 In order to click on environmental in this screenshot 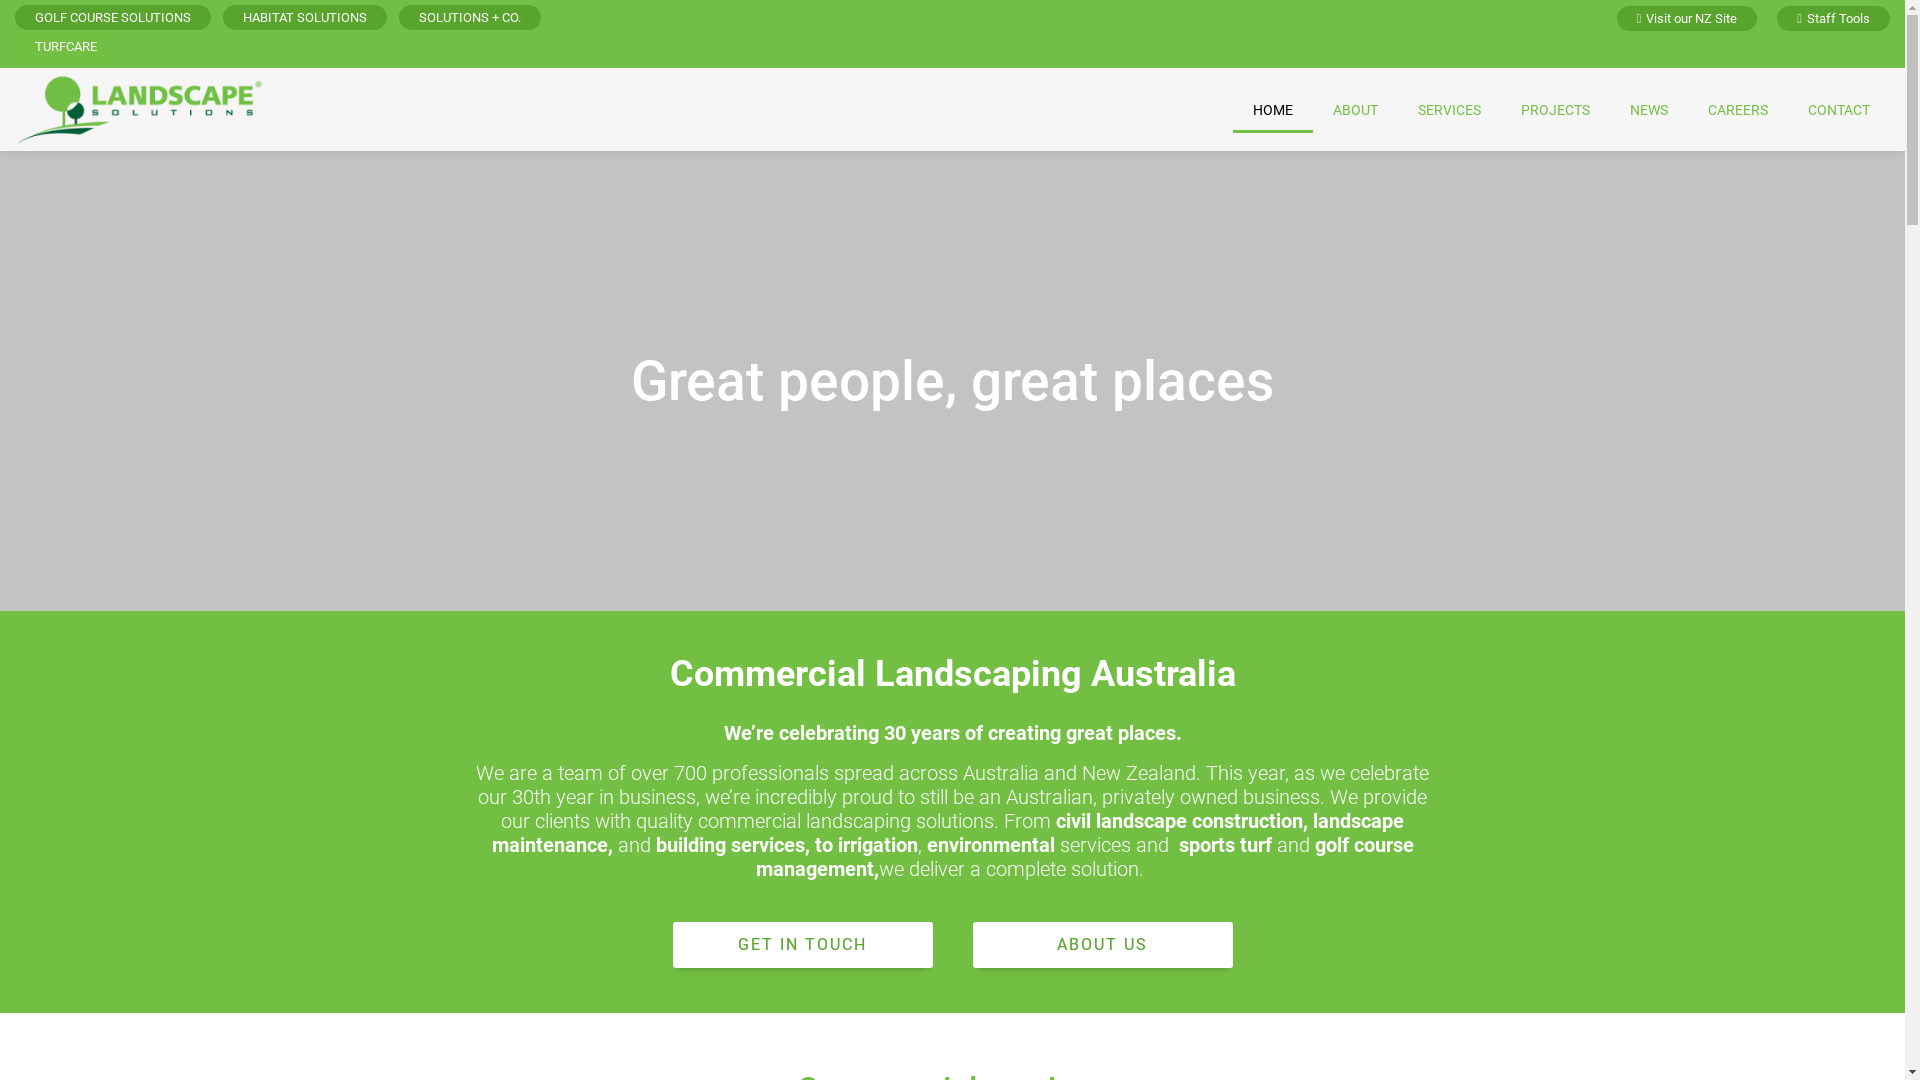, I will do `click(990, 845)`.